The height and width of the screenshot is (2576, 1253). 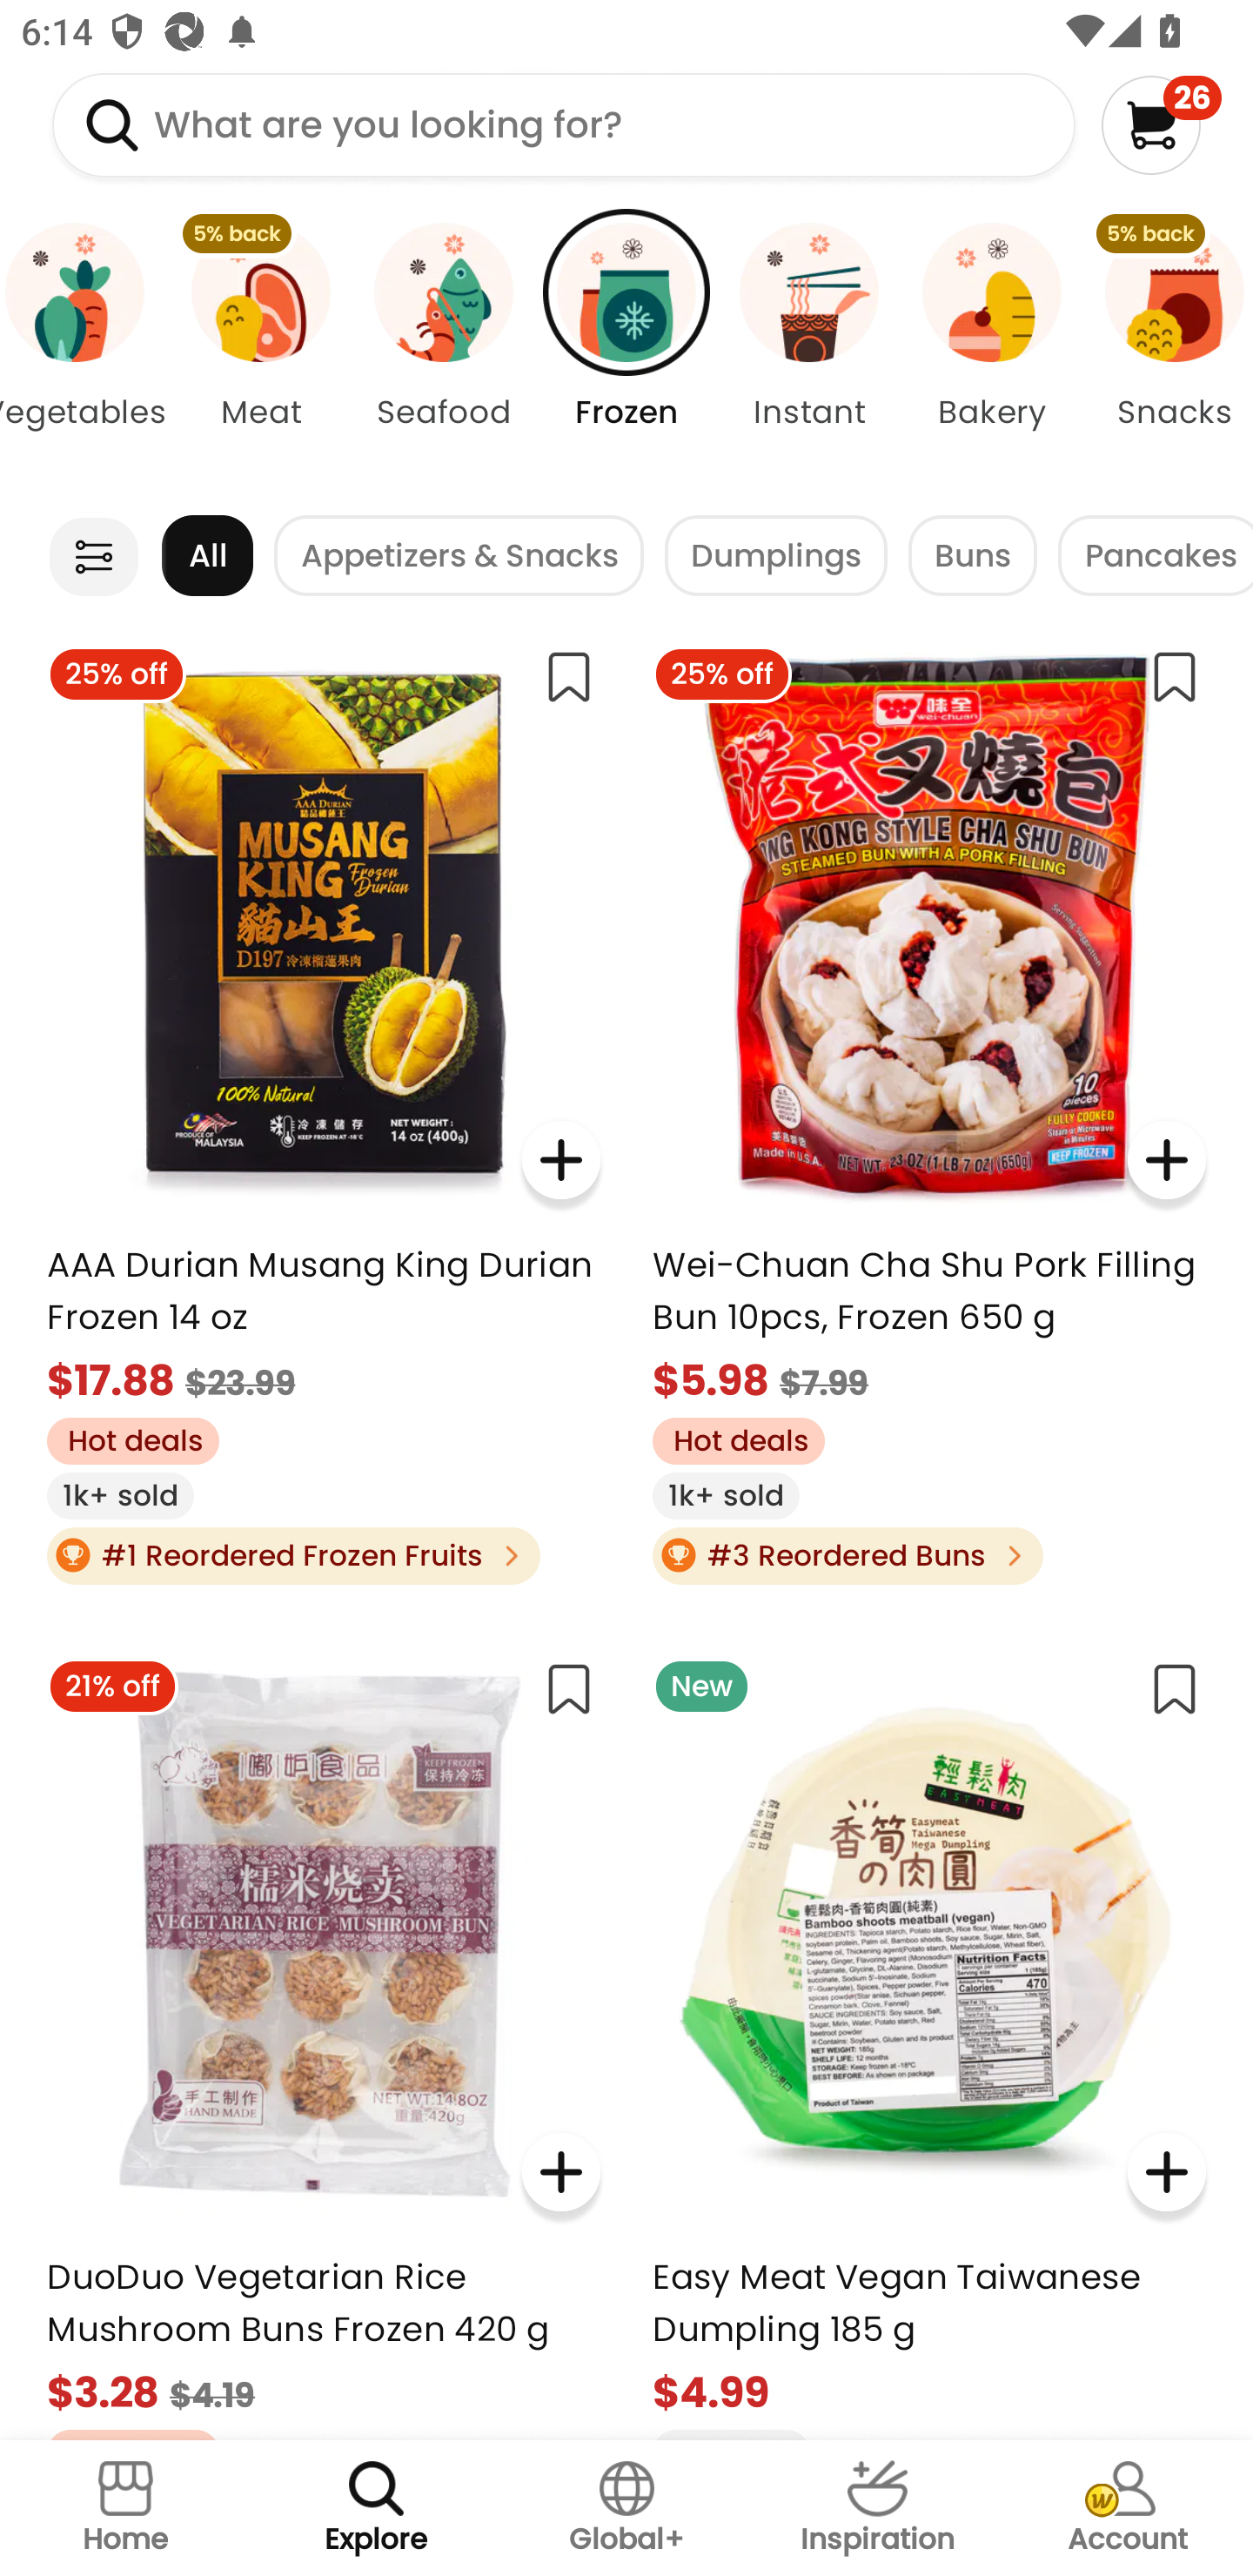 What do you see at coordinates (84, 352) in the screenshot?
I see `Vegetables` at bounding box center [84, 352].